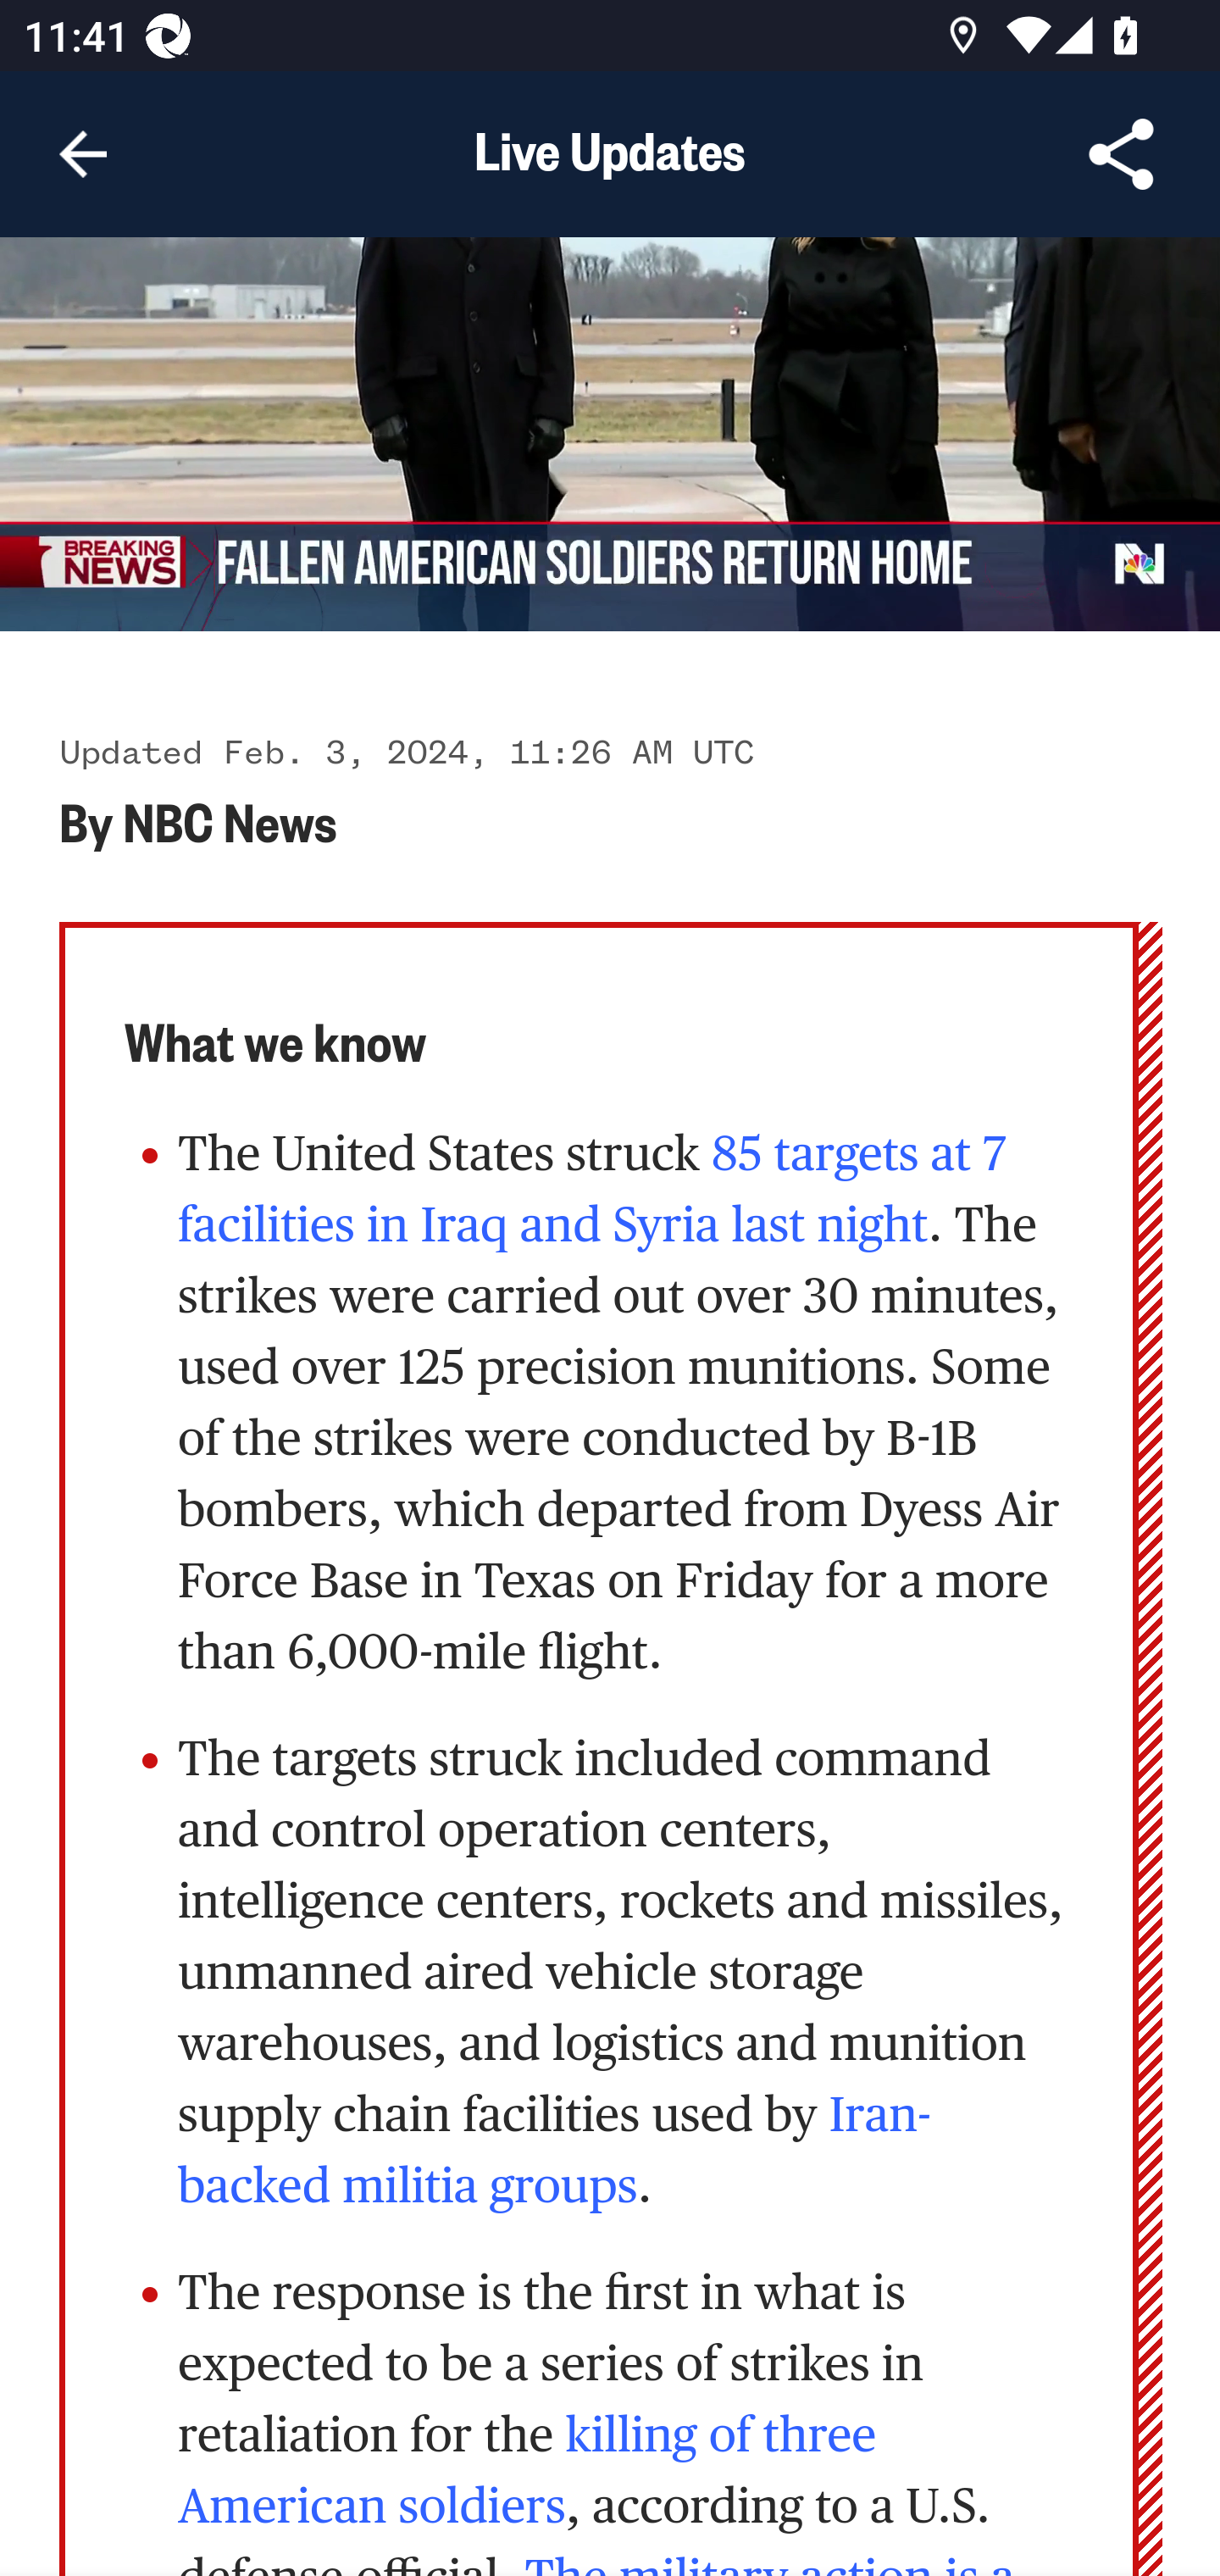 This screenshot has height=2576, width=1220. What do you see at coordinates (1122, 154) in the screenshot?
I see `Share Article, button` at bounding box center [1122, 154].